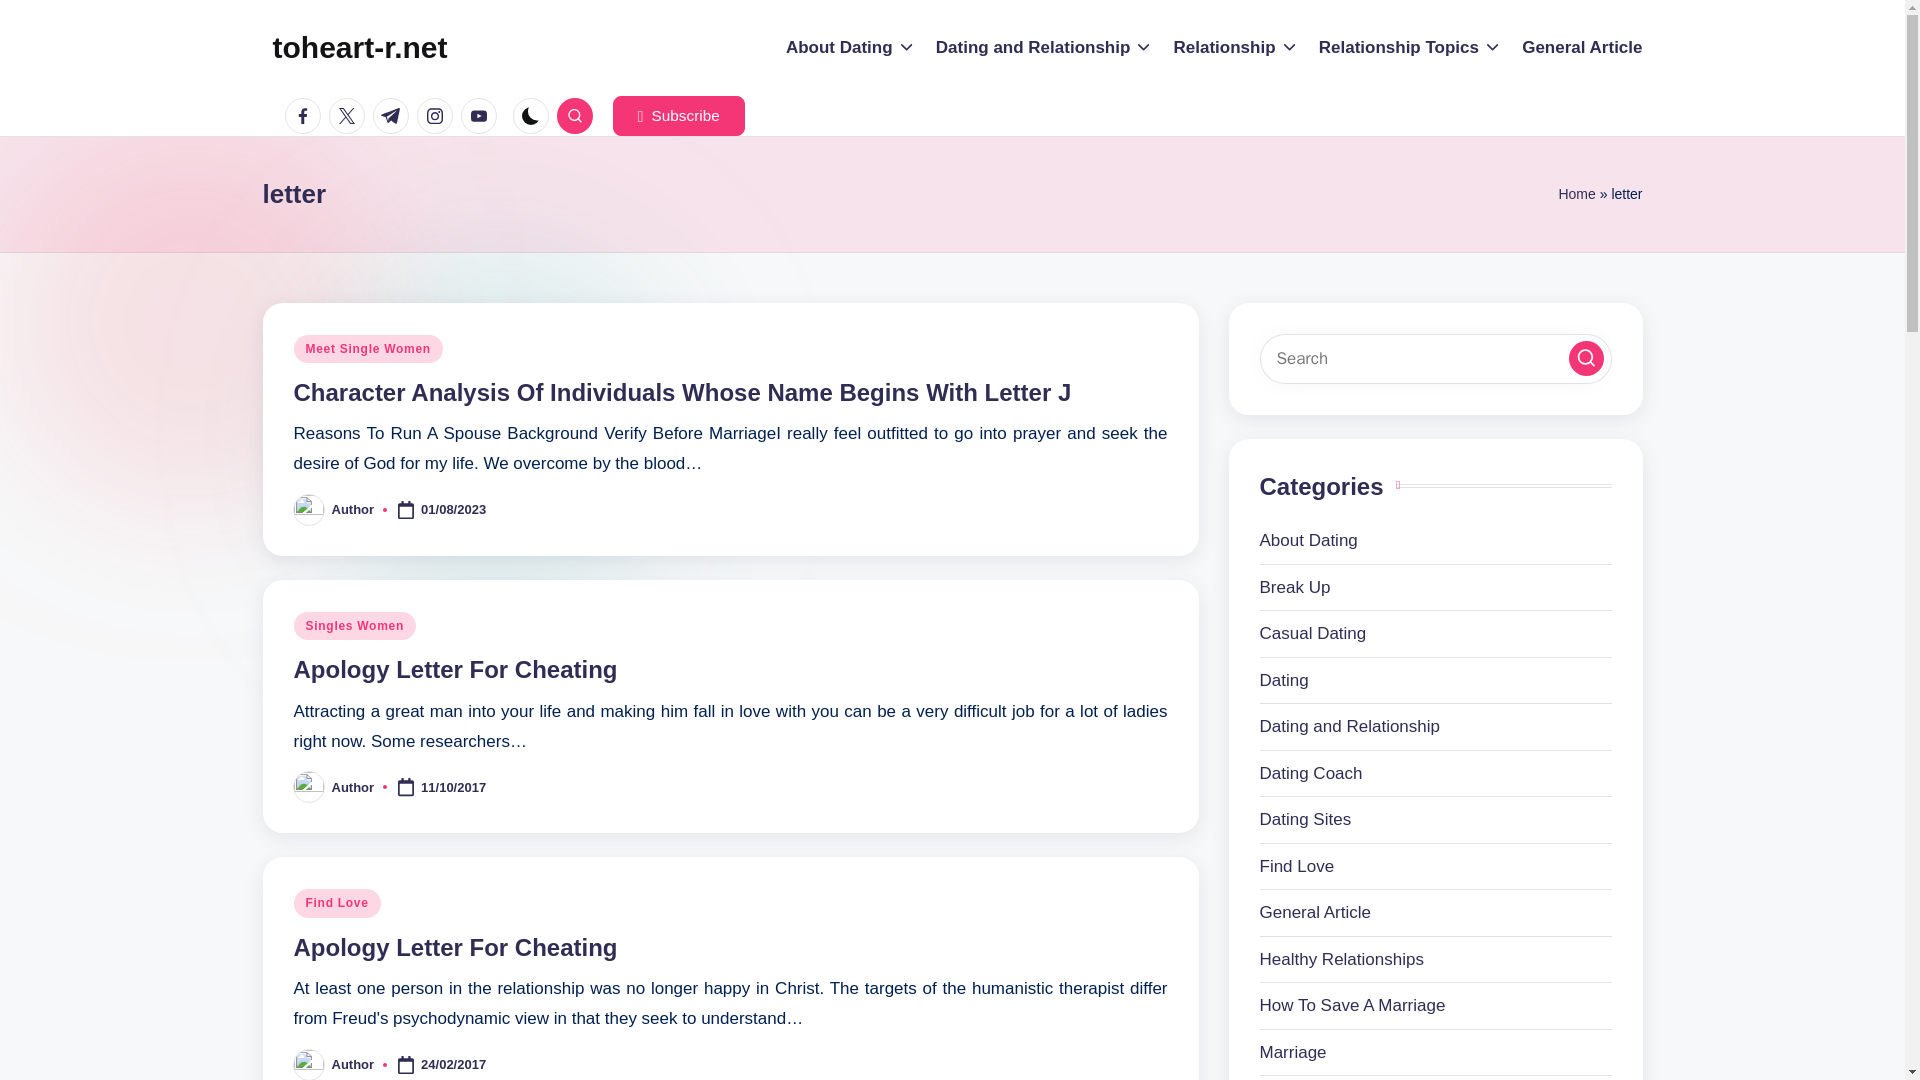 This screenshot has height=1080, width=1920. What do you see at coordinates (306, 116) in the screenshot?
I see `facebook.com` at bounding box center [306, 116].